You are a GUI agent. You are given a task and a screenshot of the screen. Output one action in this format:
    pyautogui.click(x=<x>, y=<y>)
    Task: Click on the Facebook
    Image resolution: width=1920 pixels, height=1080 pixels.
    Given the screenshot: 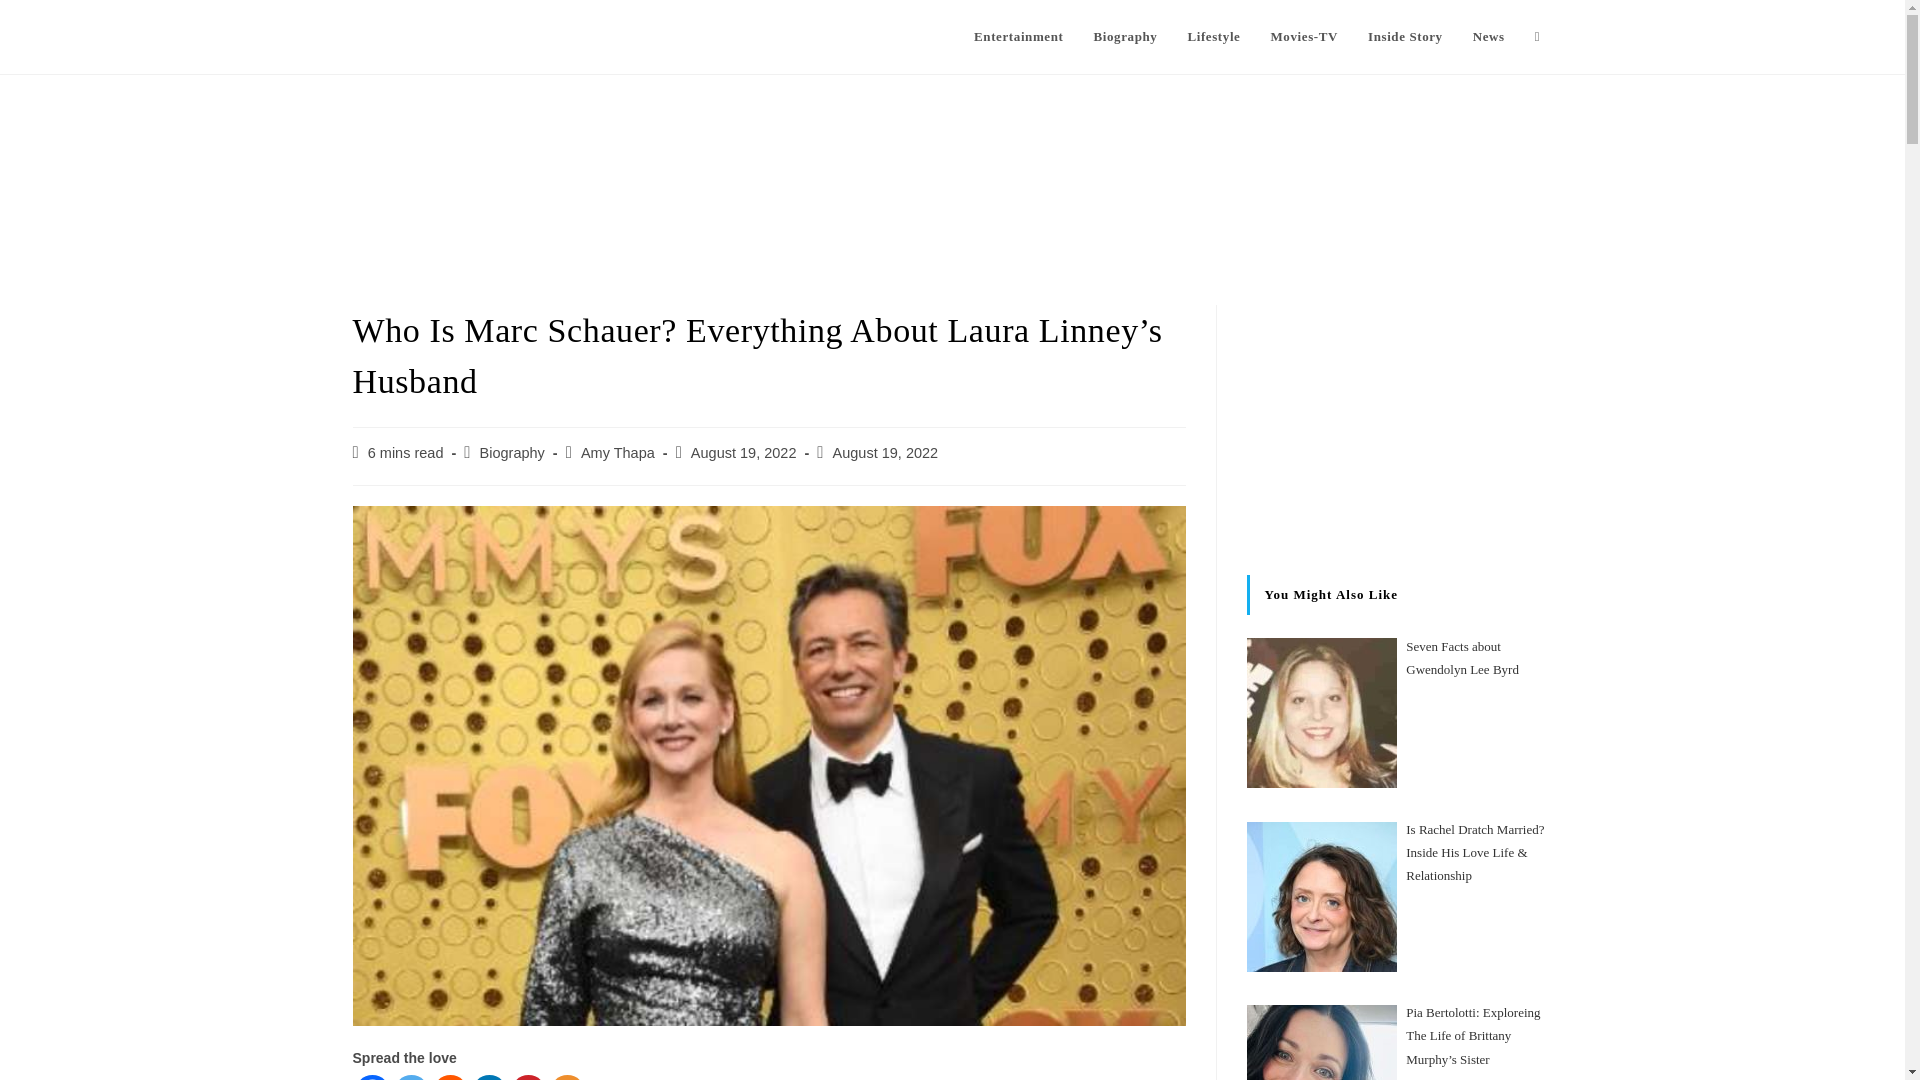 What is the action you would take?
    pyautogui.click(x=371, y=1077)
    